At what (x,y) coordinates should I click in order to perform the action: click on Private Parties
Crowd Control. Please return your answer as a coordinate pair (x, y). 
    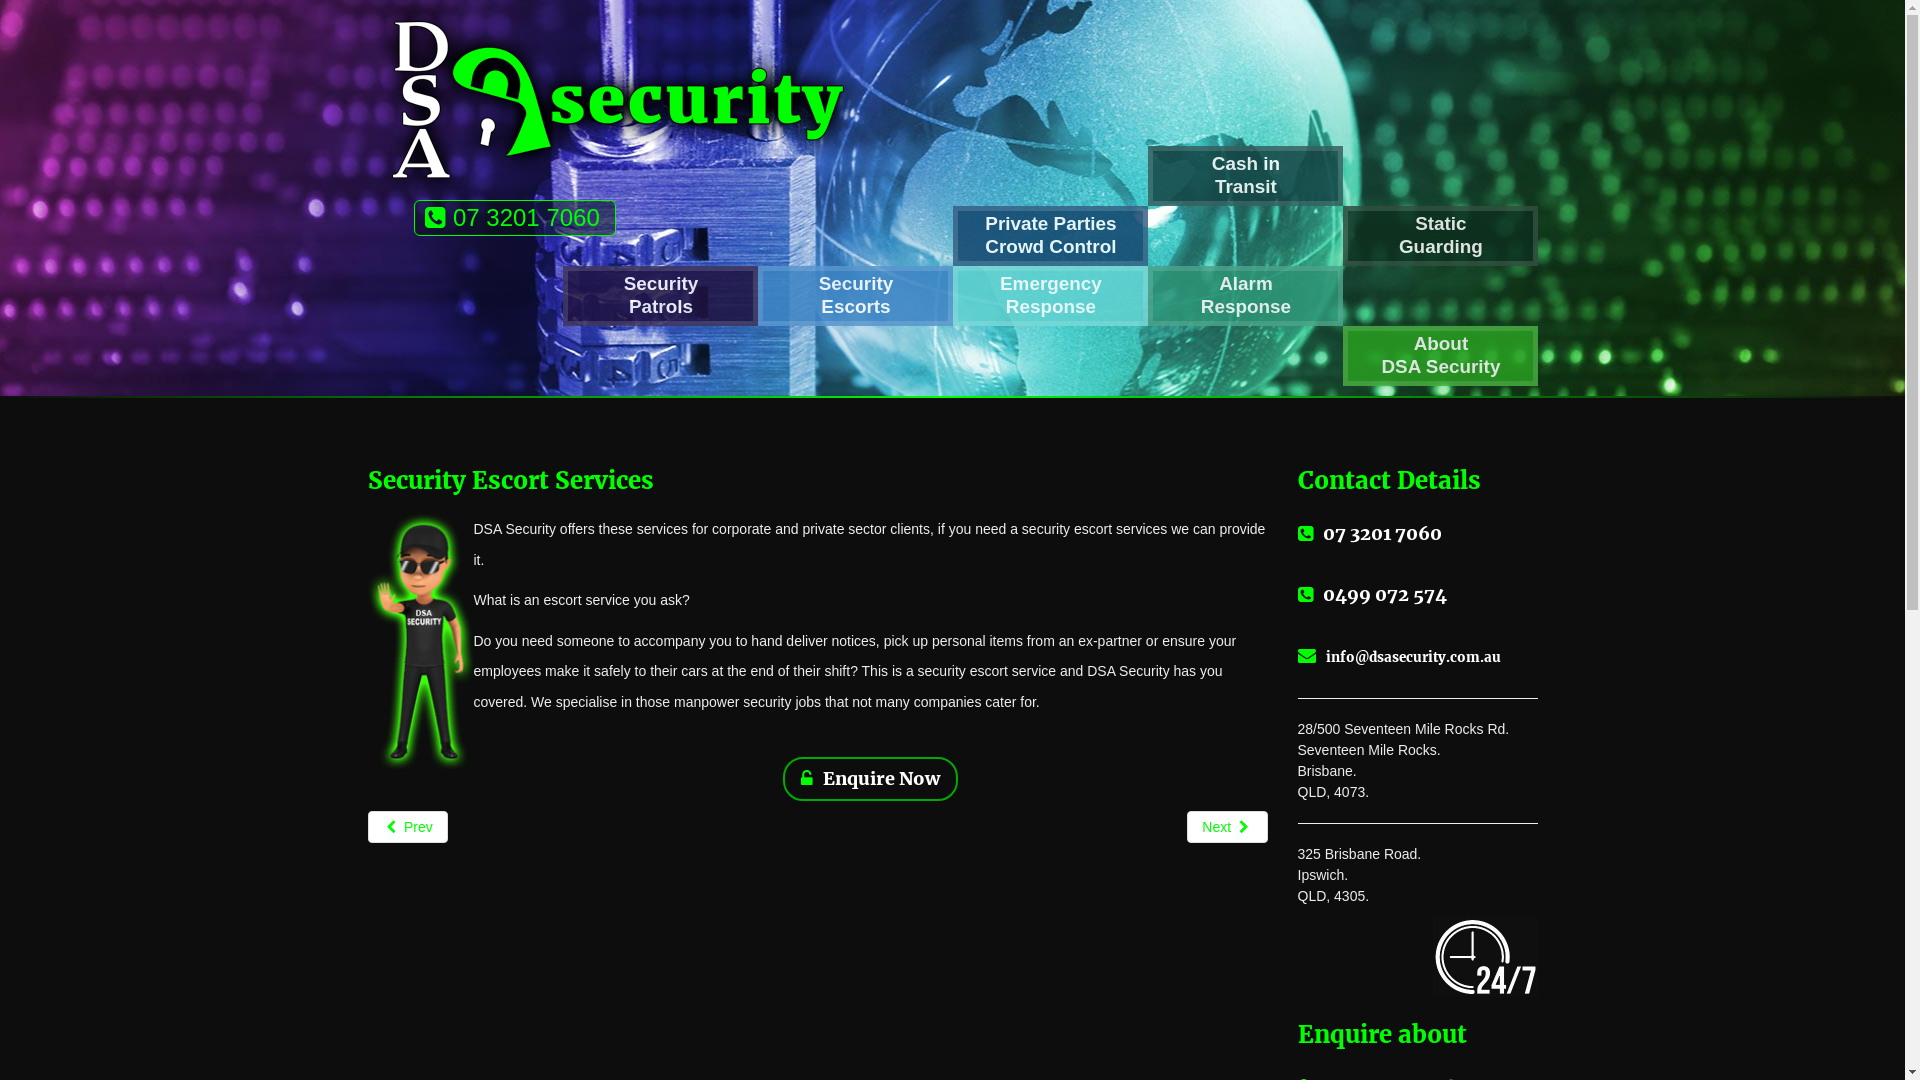
    Looking at the image, I should click on (1050, 236).